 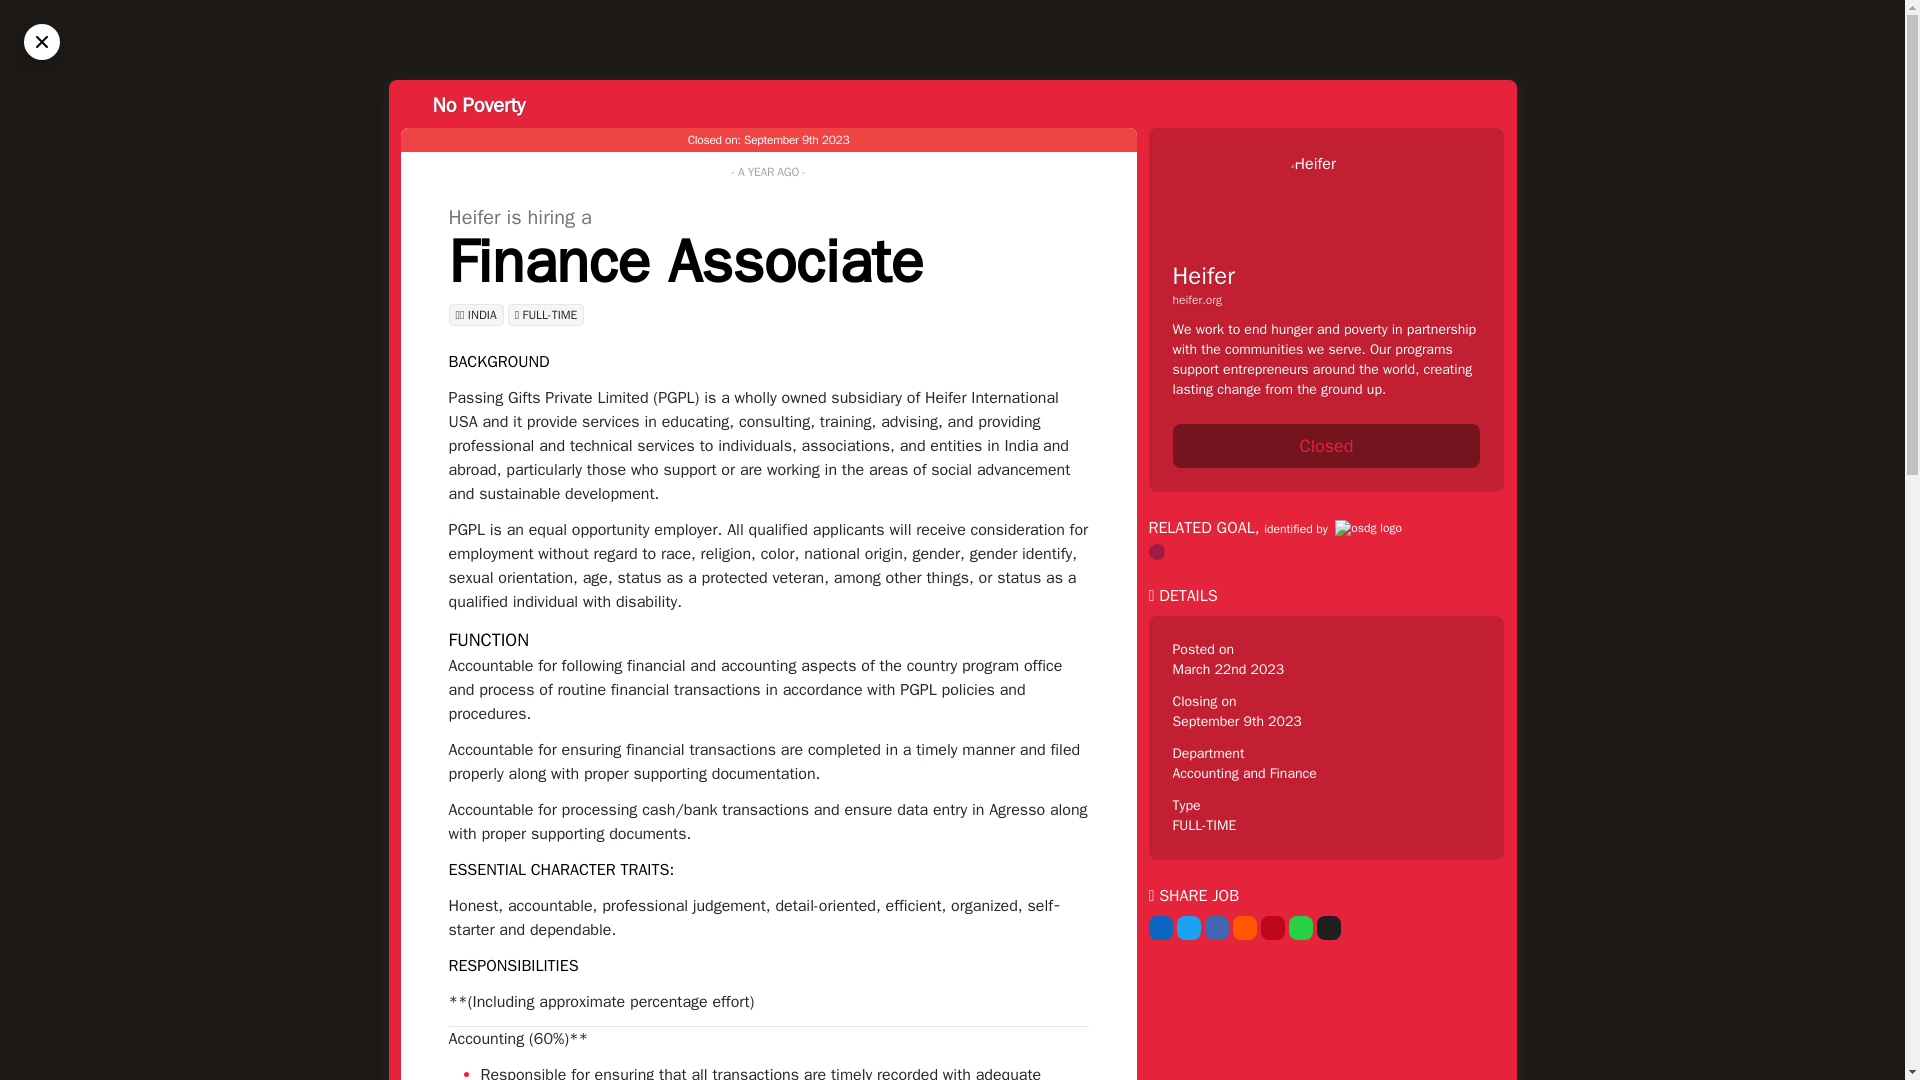 I want to click on heifer.org, so click(x=1326, y=299).